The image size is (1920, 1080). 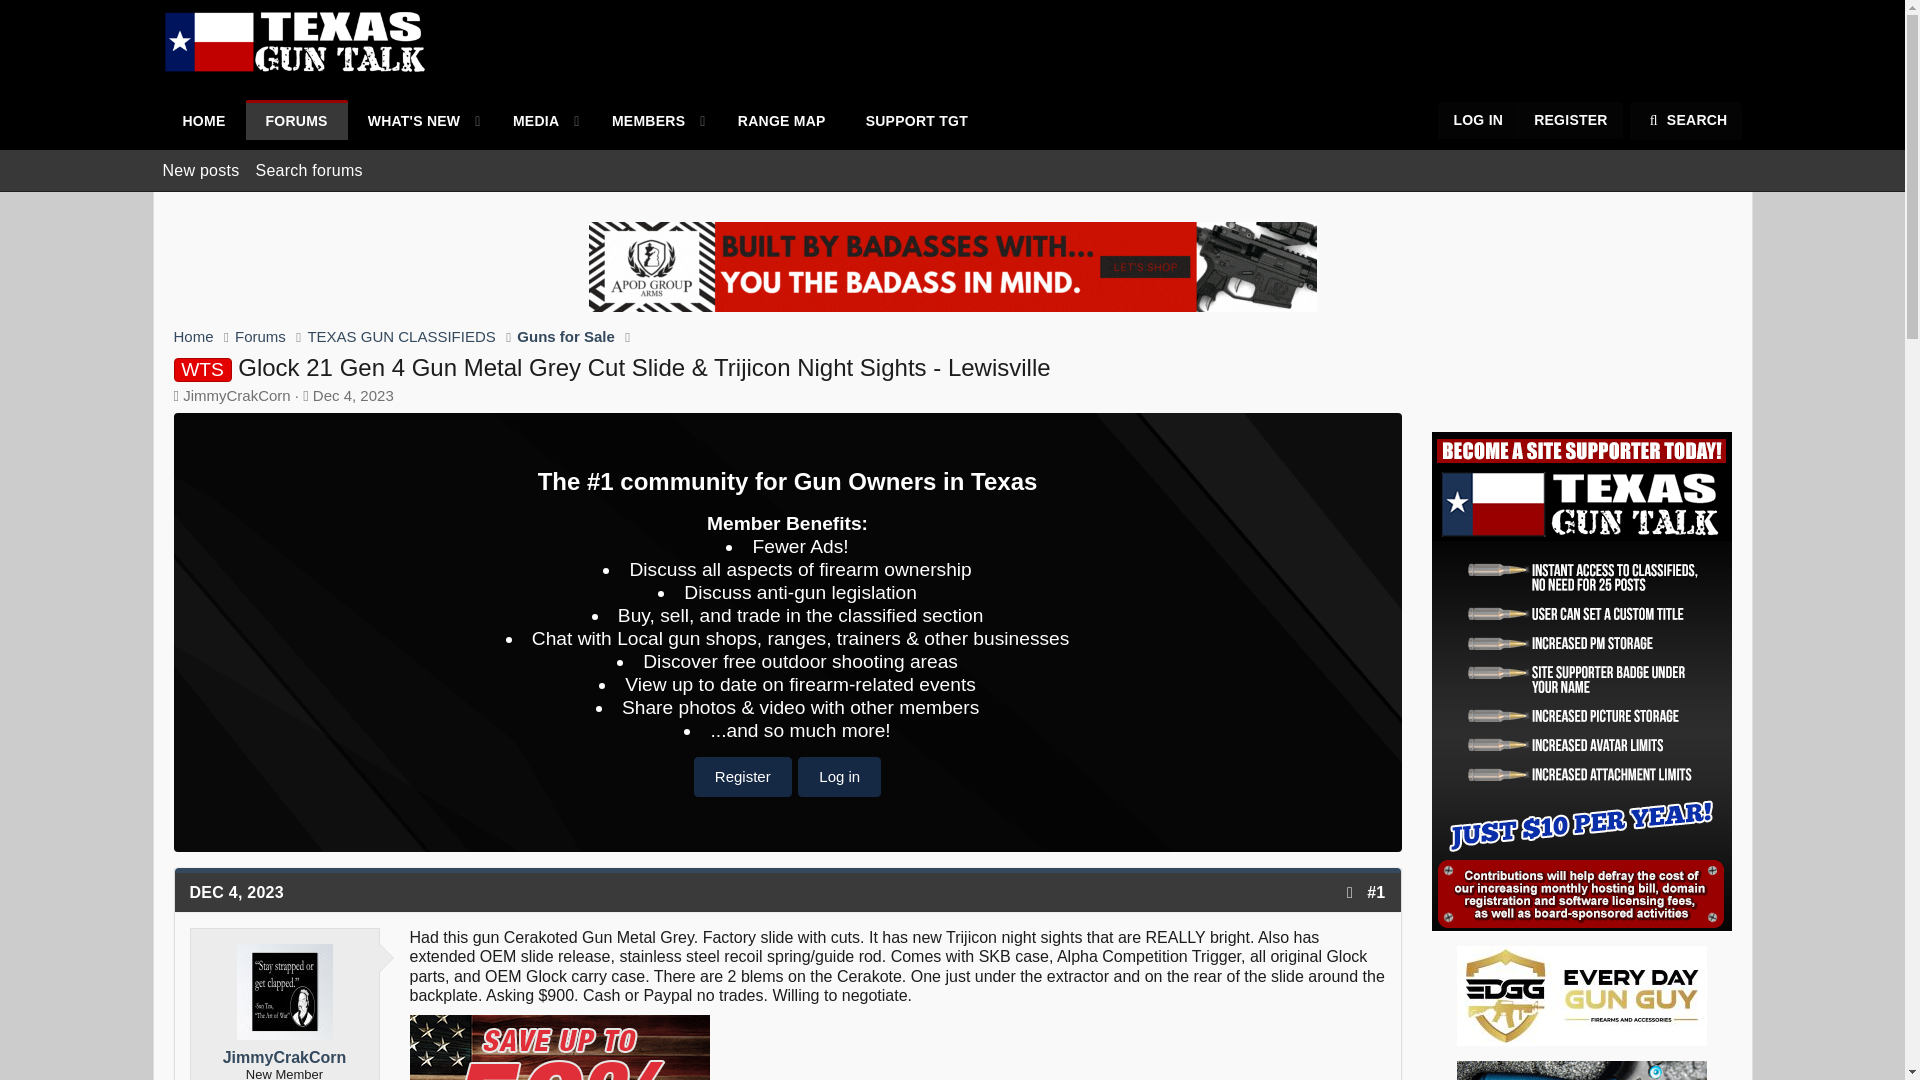 I want to click on New posts, so click(x=200, y=170).